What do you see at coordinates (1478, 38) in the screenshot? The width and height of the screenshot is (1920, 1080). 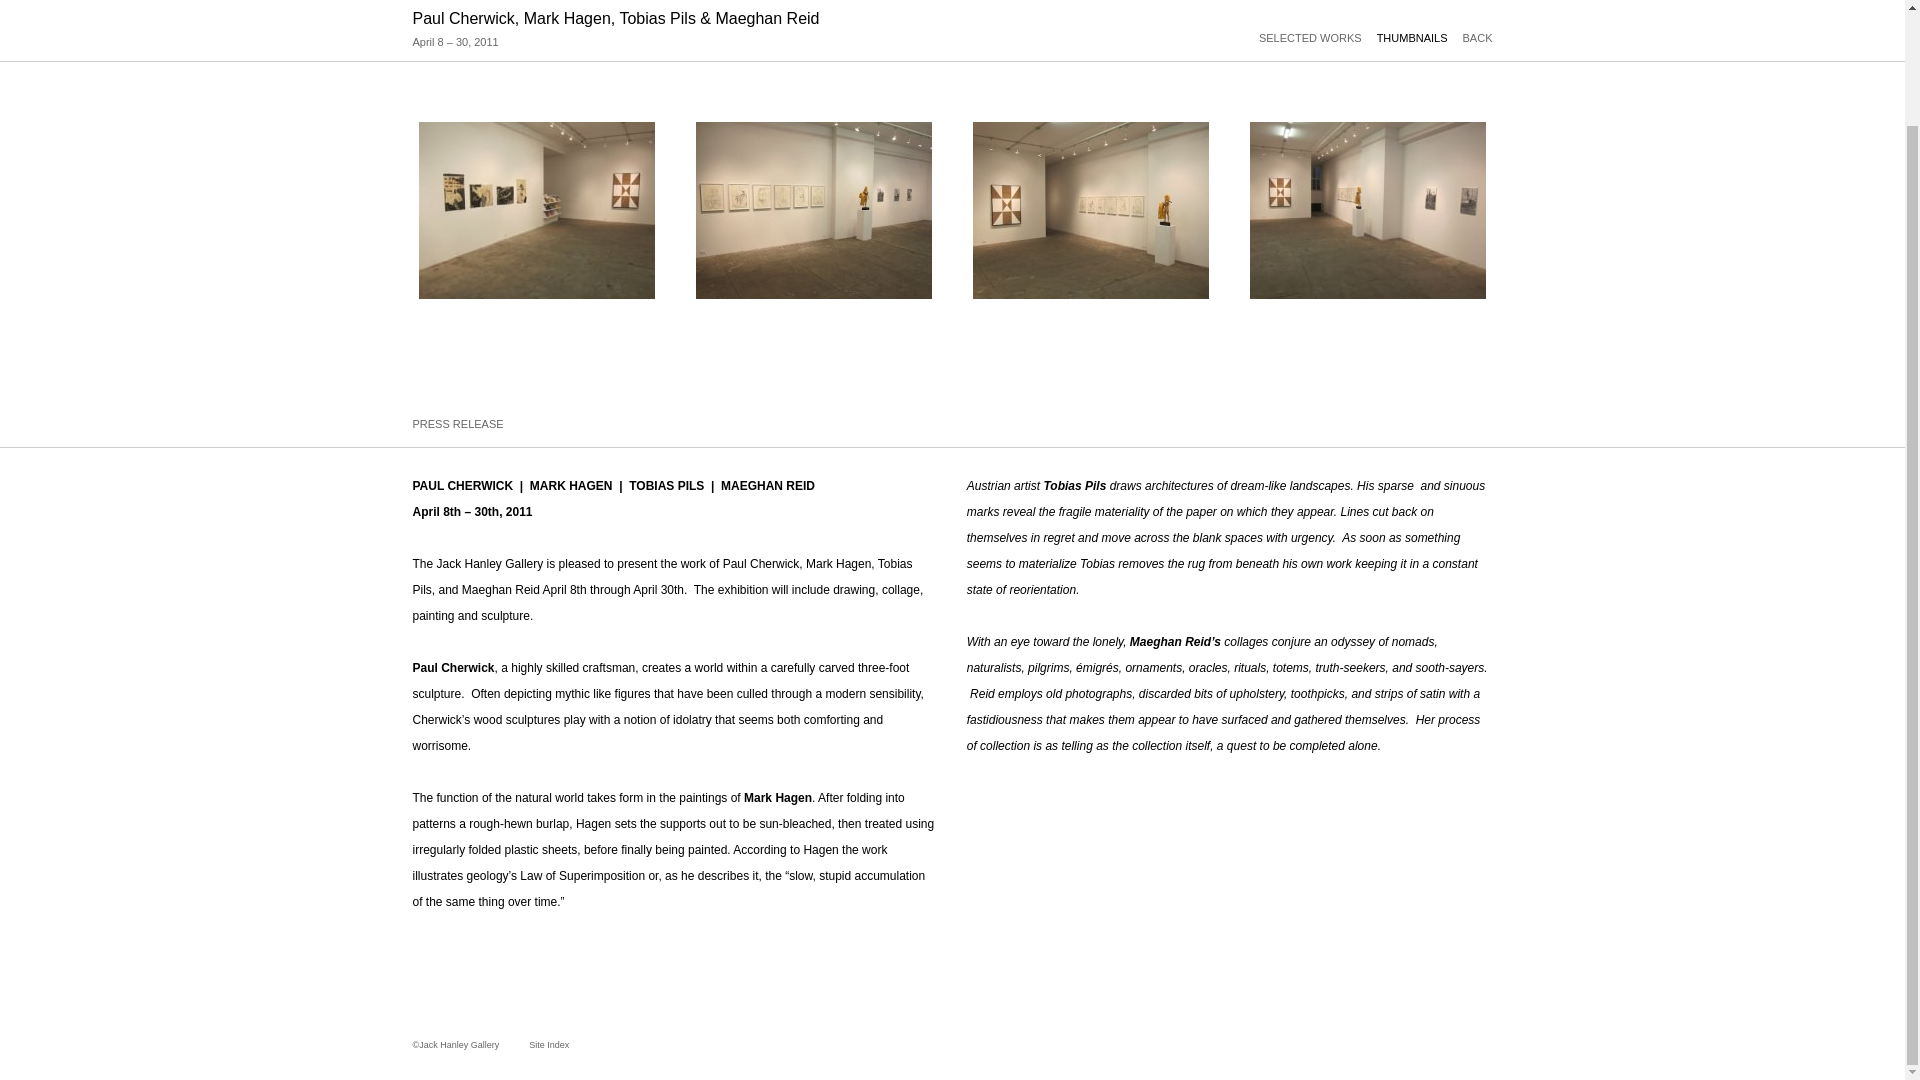 I see `BACK` at bounding box center [1478, 38].